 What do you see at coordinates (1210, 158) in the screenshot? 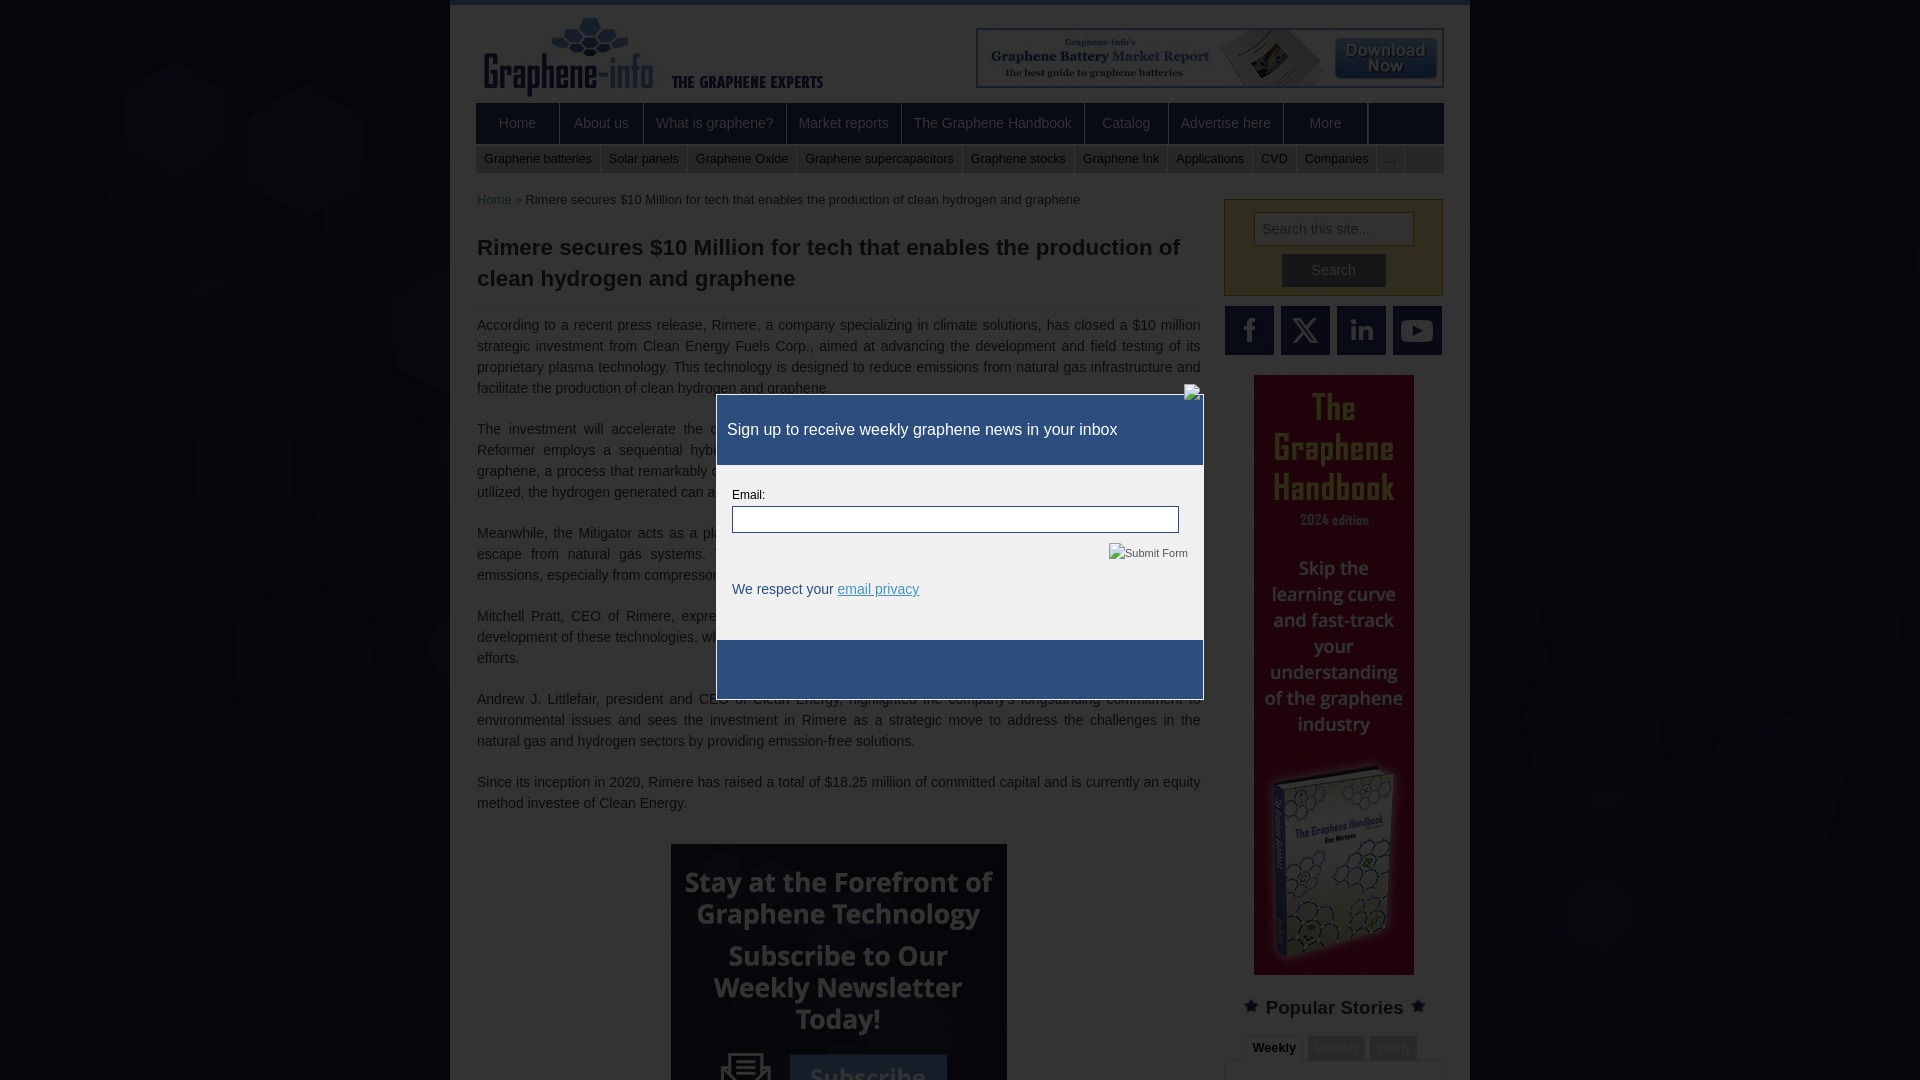
I see `Applications` at bounding box center [1210, 158].